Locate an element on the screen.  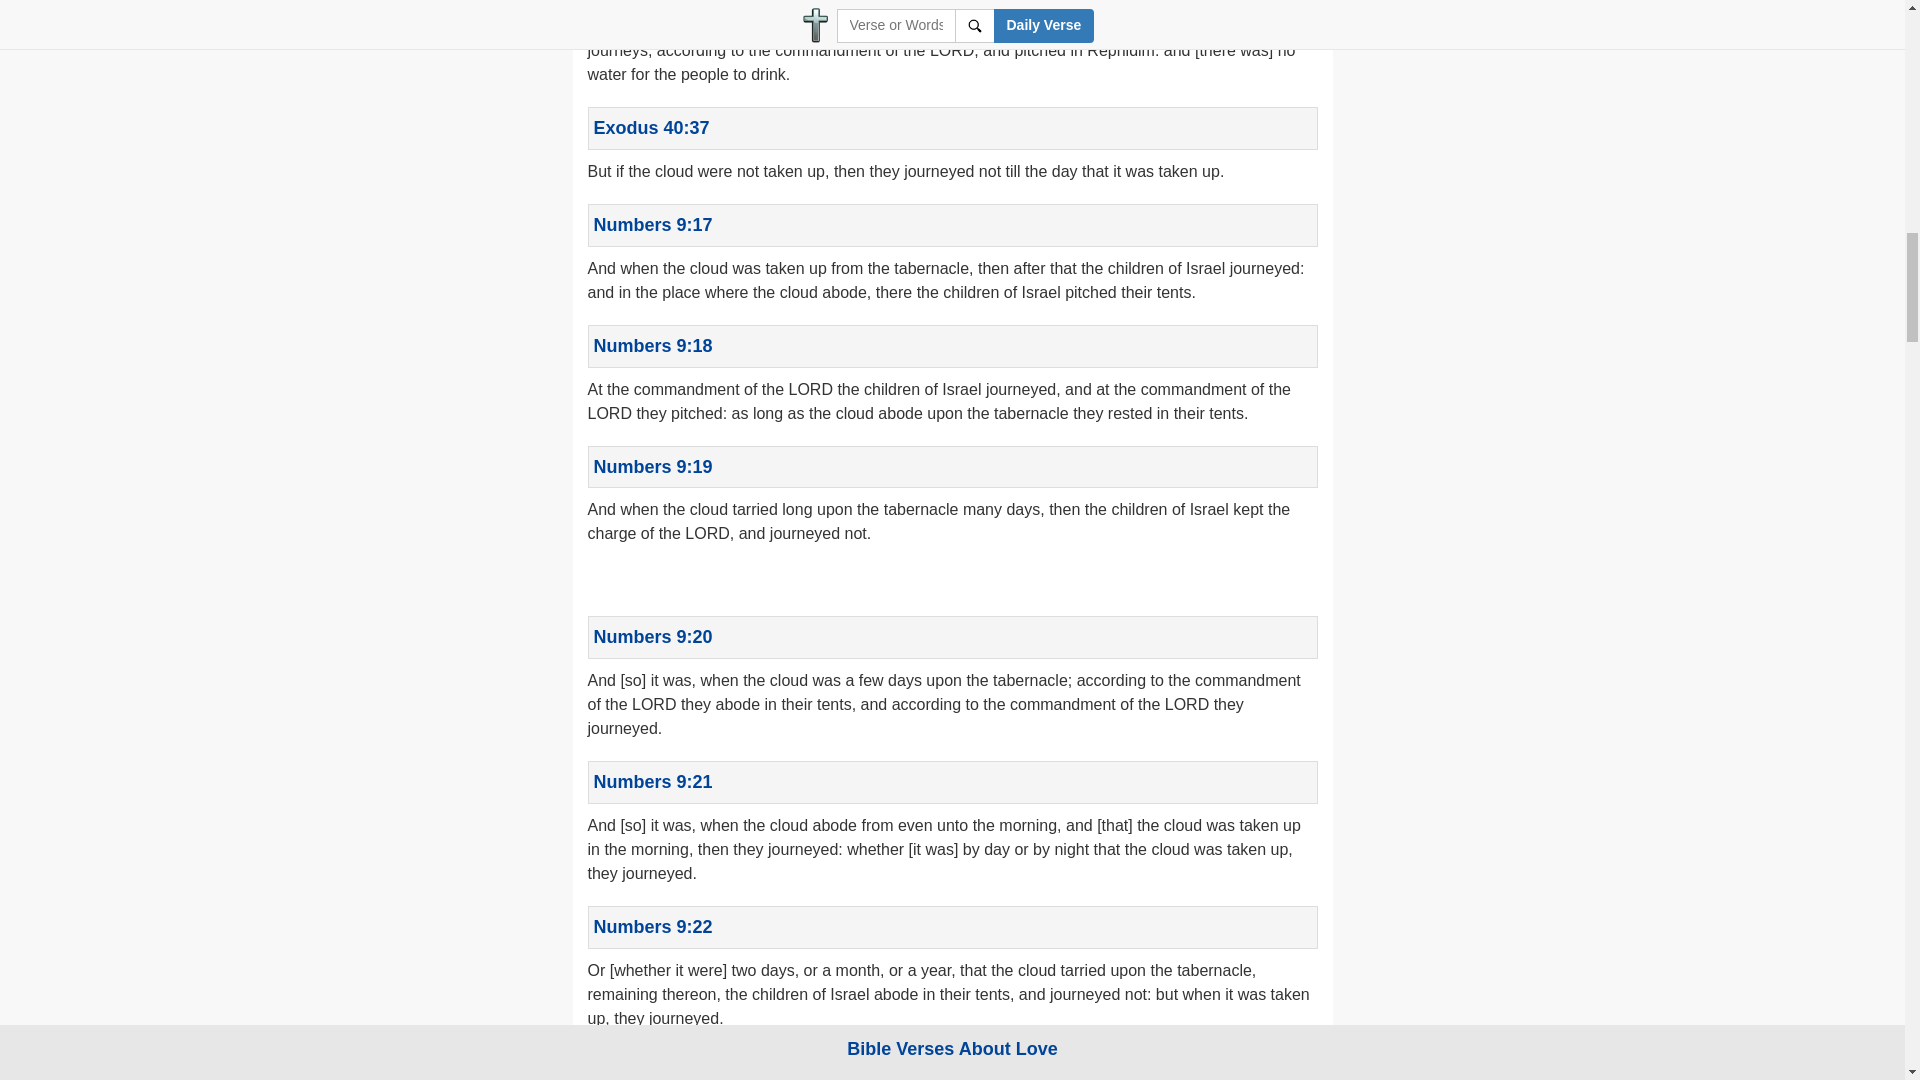
Numbers 9:18 is located at coordinates (652, 346).